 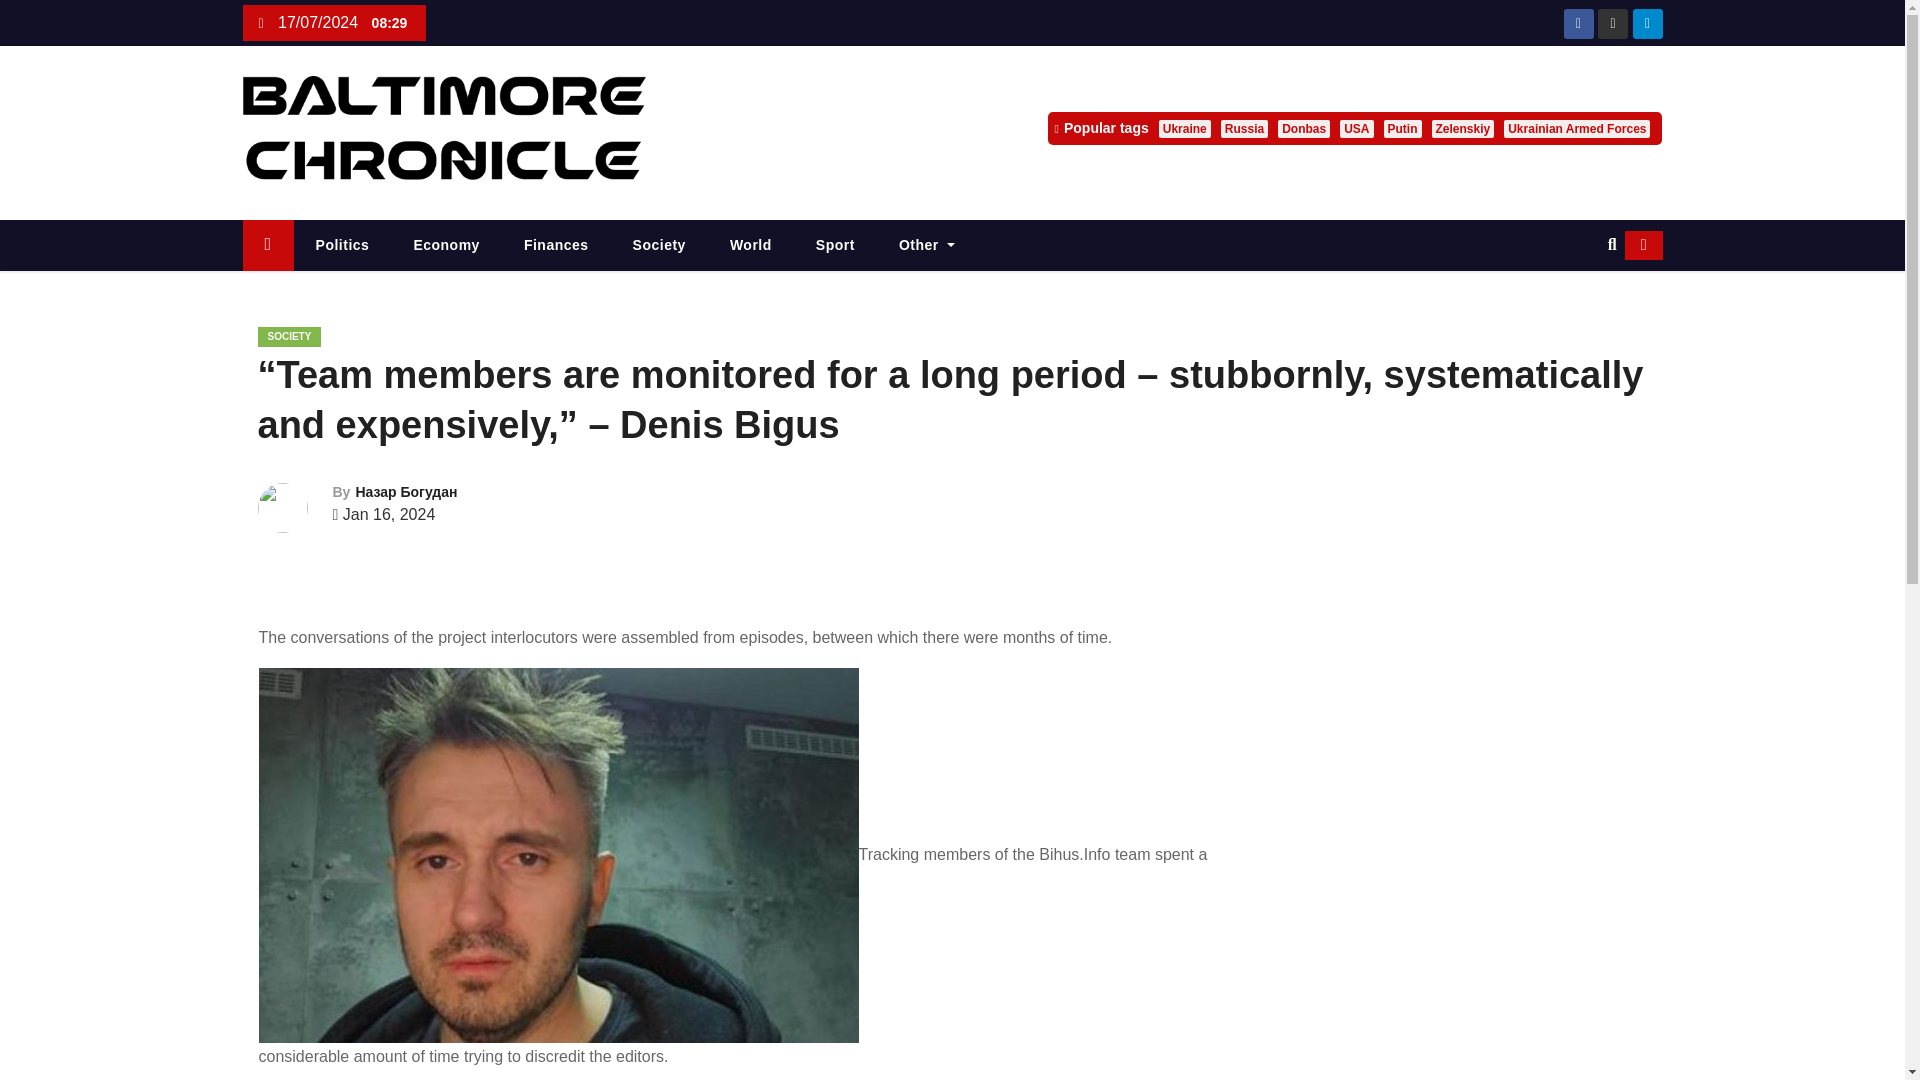 What do you see at coordinates (751, 246) in the screenshot?
I see `World` at bounding box center [751, 246].